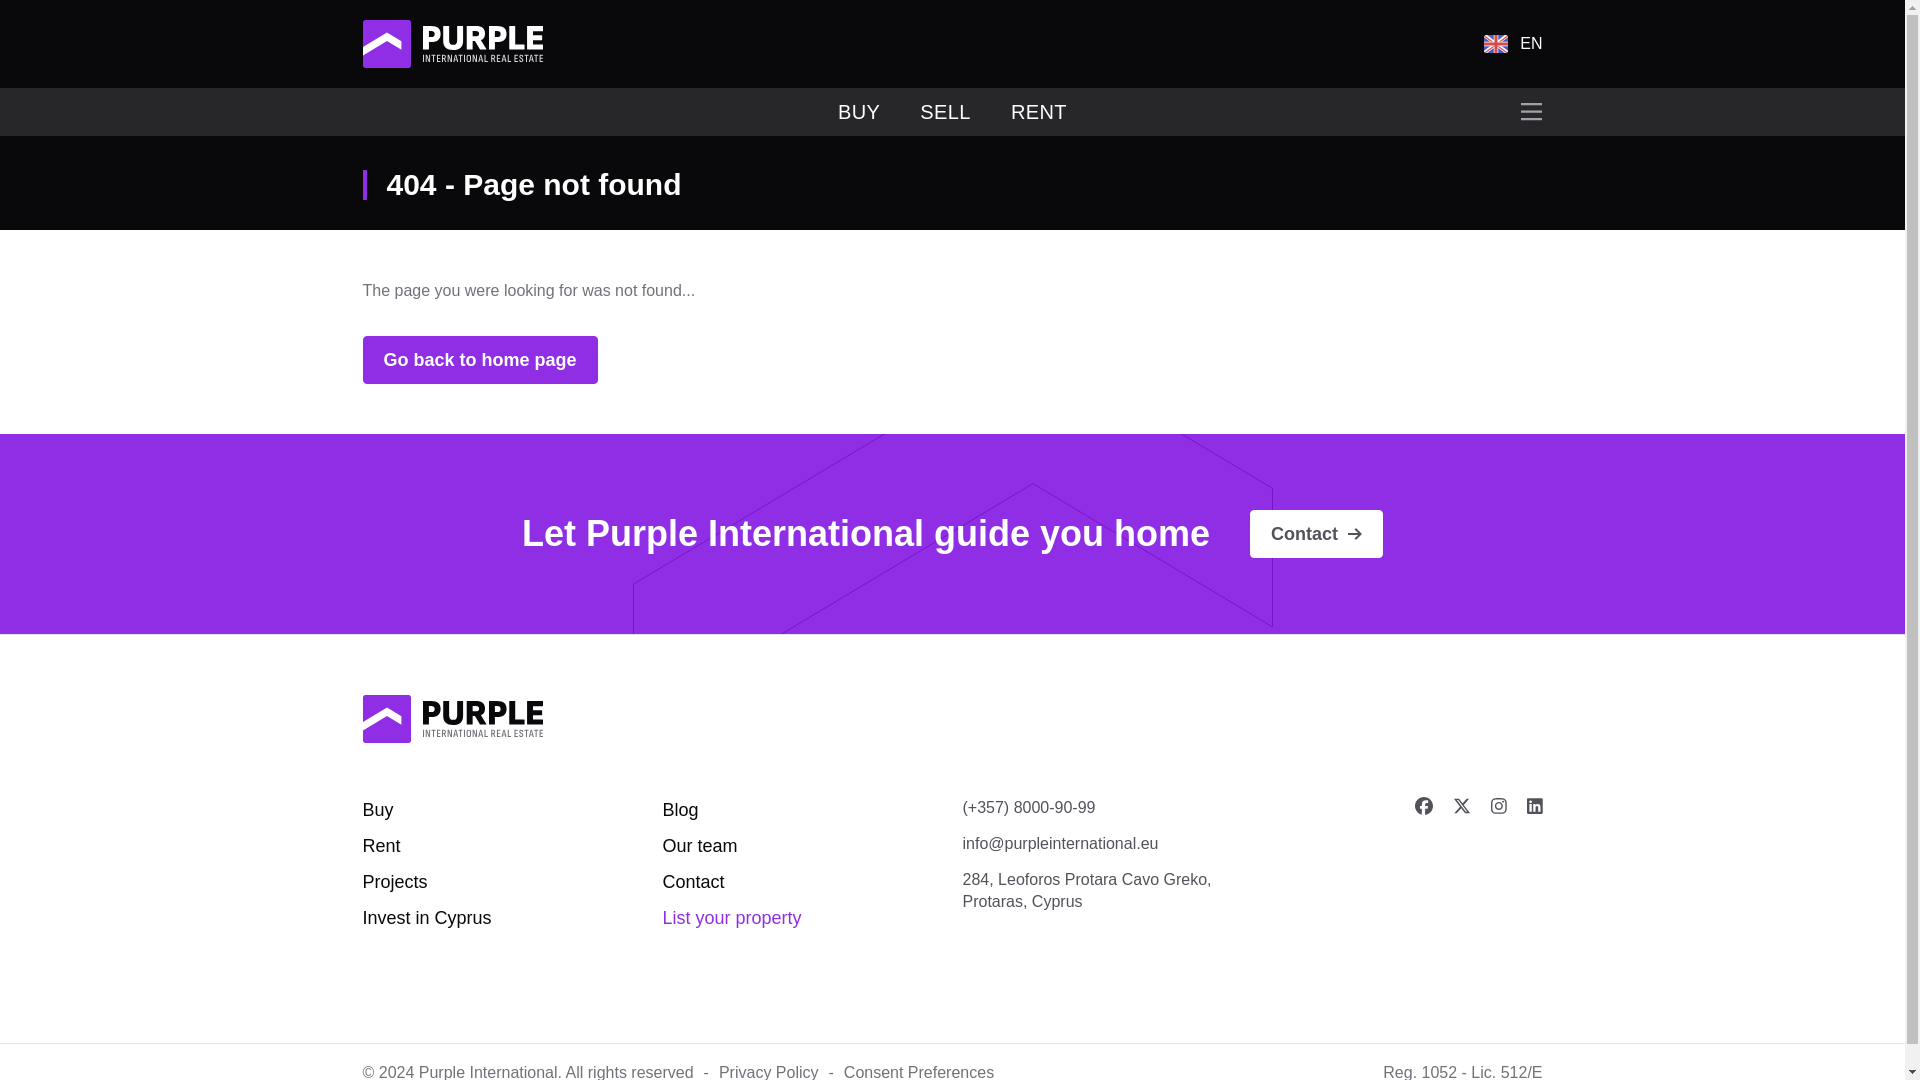  I want to click on Our team, so click(700, 846).